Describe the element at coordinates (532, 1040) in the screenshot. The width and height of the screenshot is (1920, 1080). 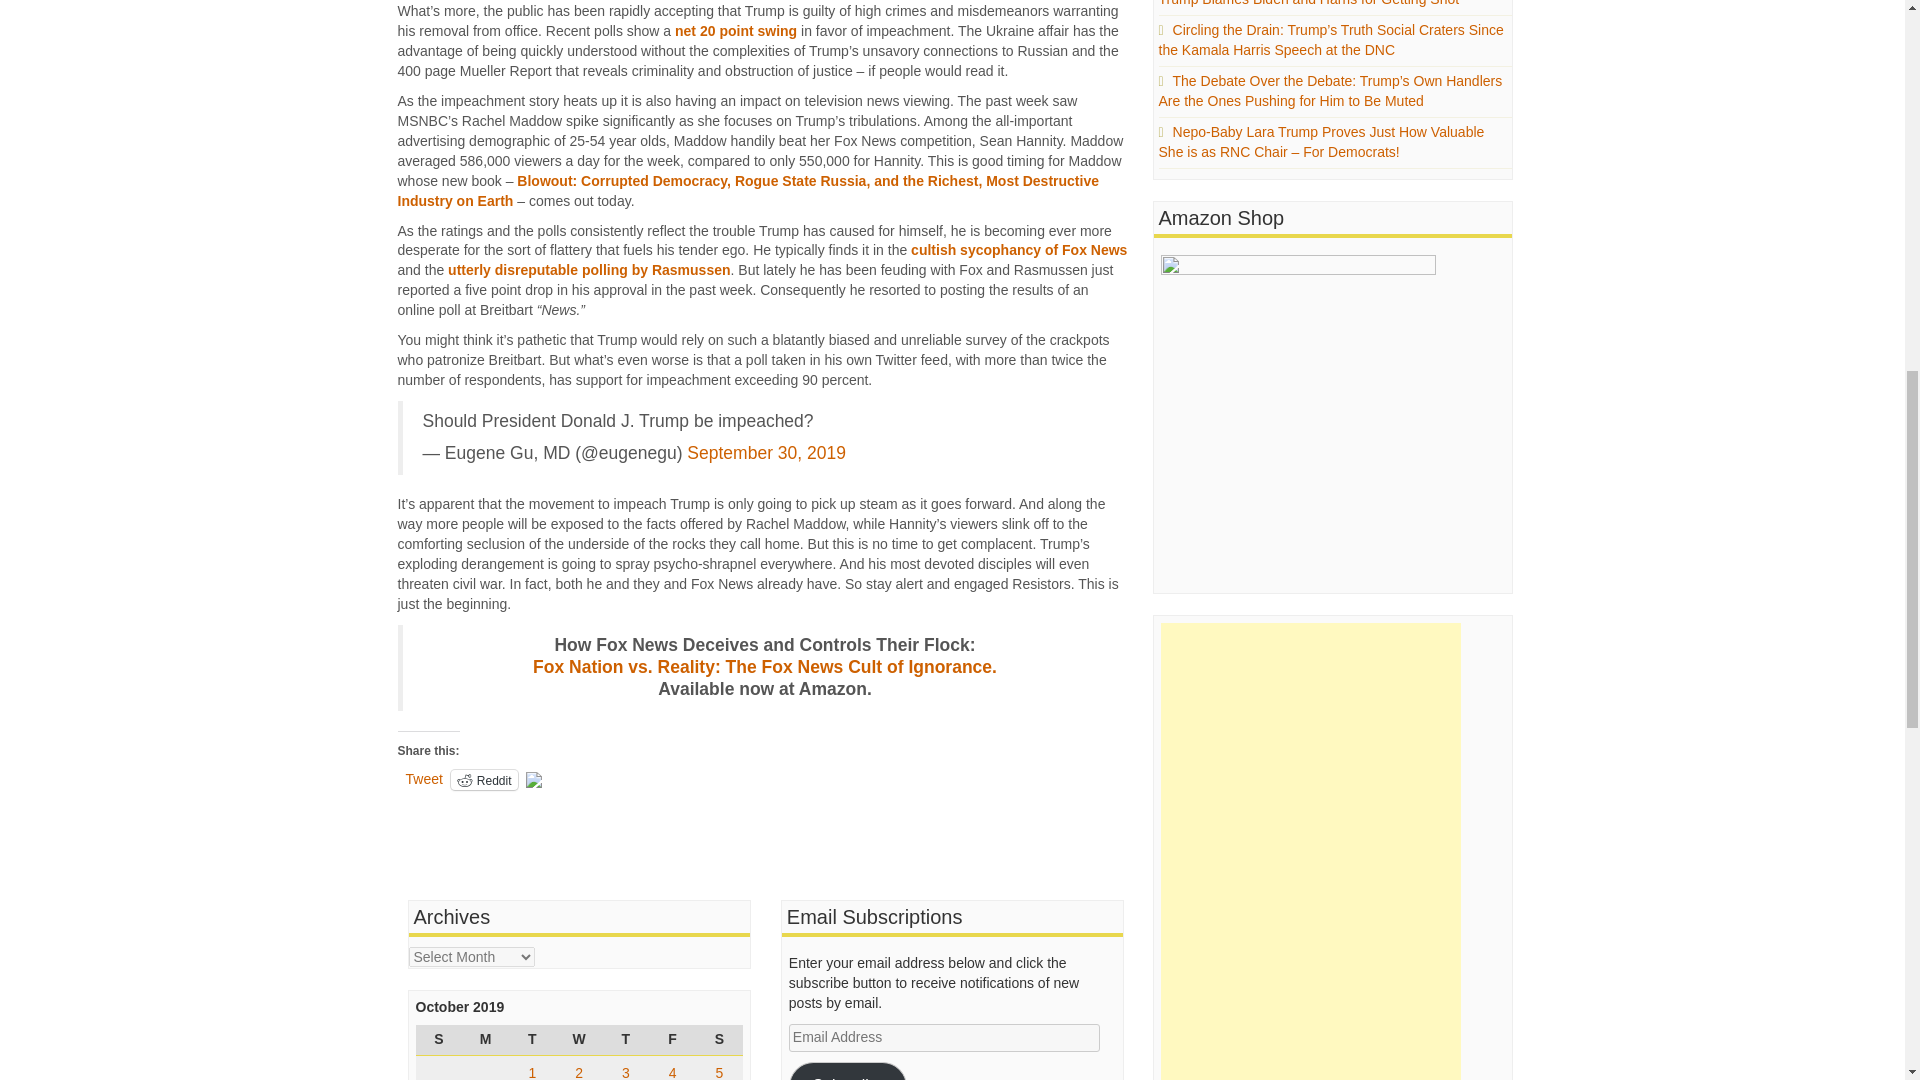
I see `Tuesday` at that location.